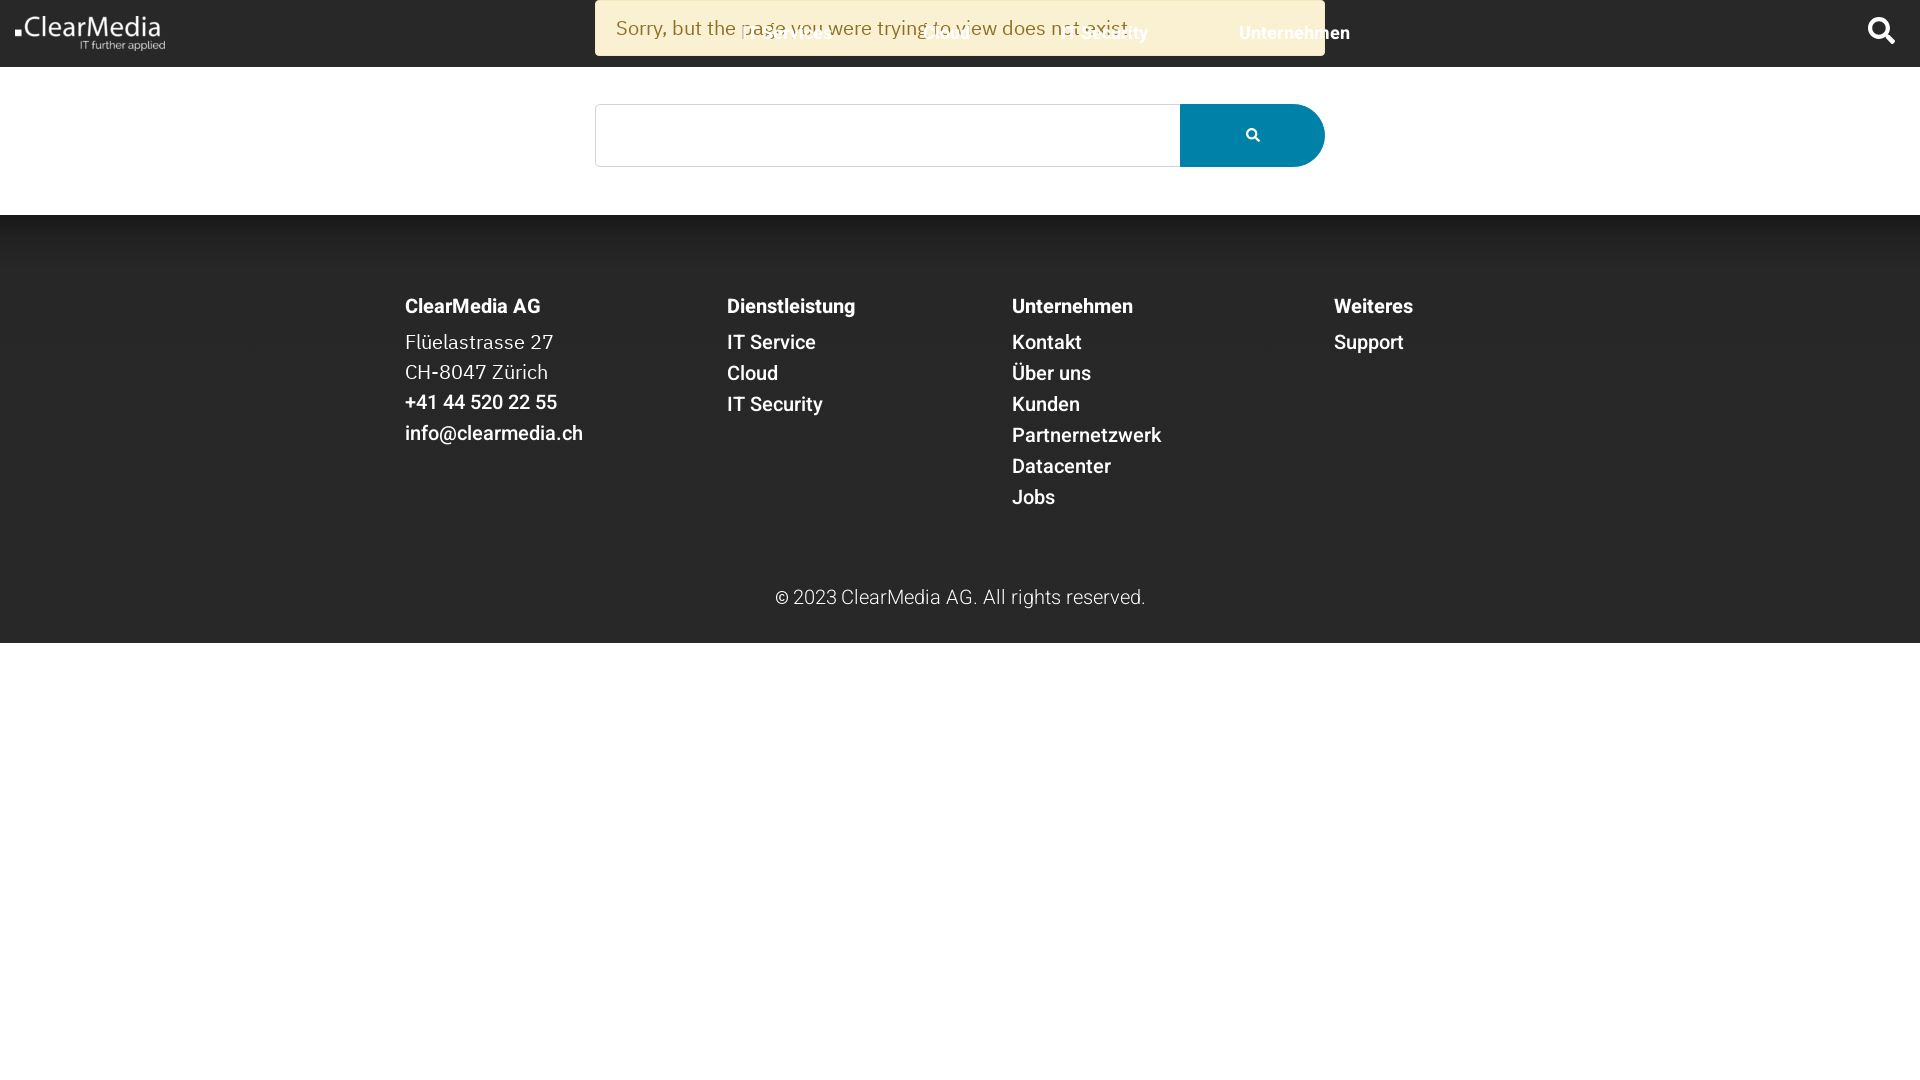  Describe the element at coordinates (1294, 34) in the screenshot. I see `Unternehmen` at that location.